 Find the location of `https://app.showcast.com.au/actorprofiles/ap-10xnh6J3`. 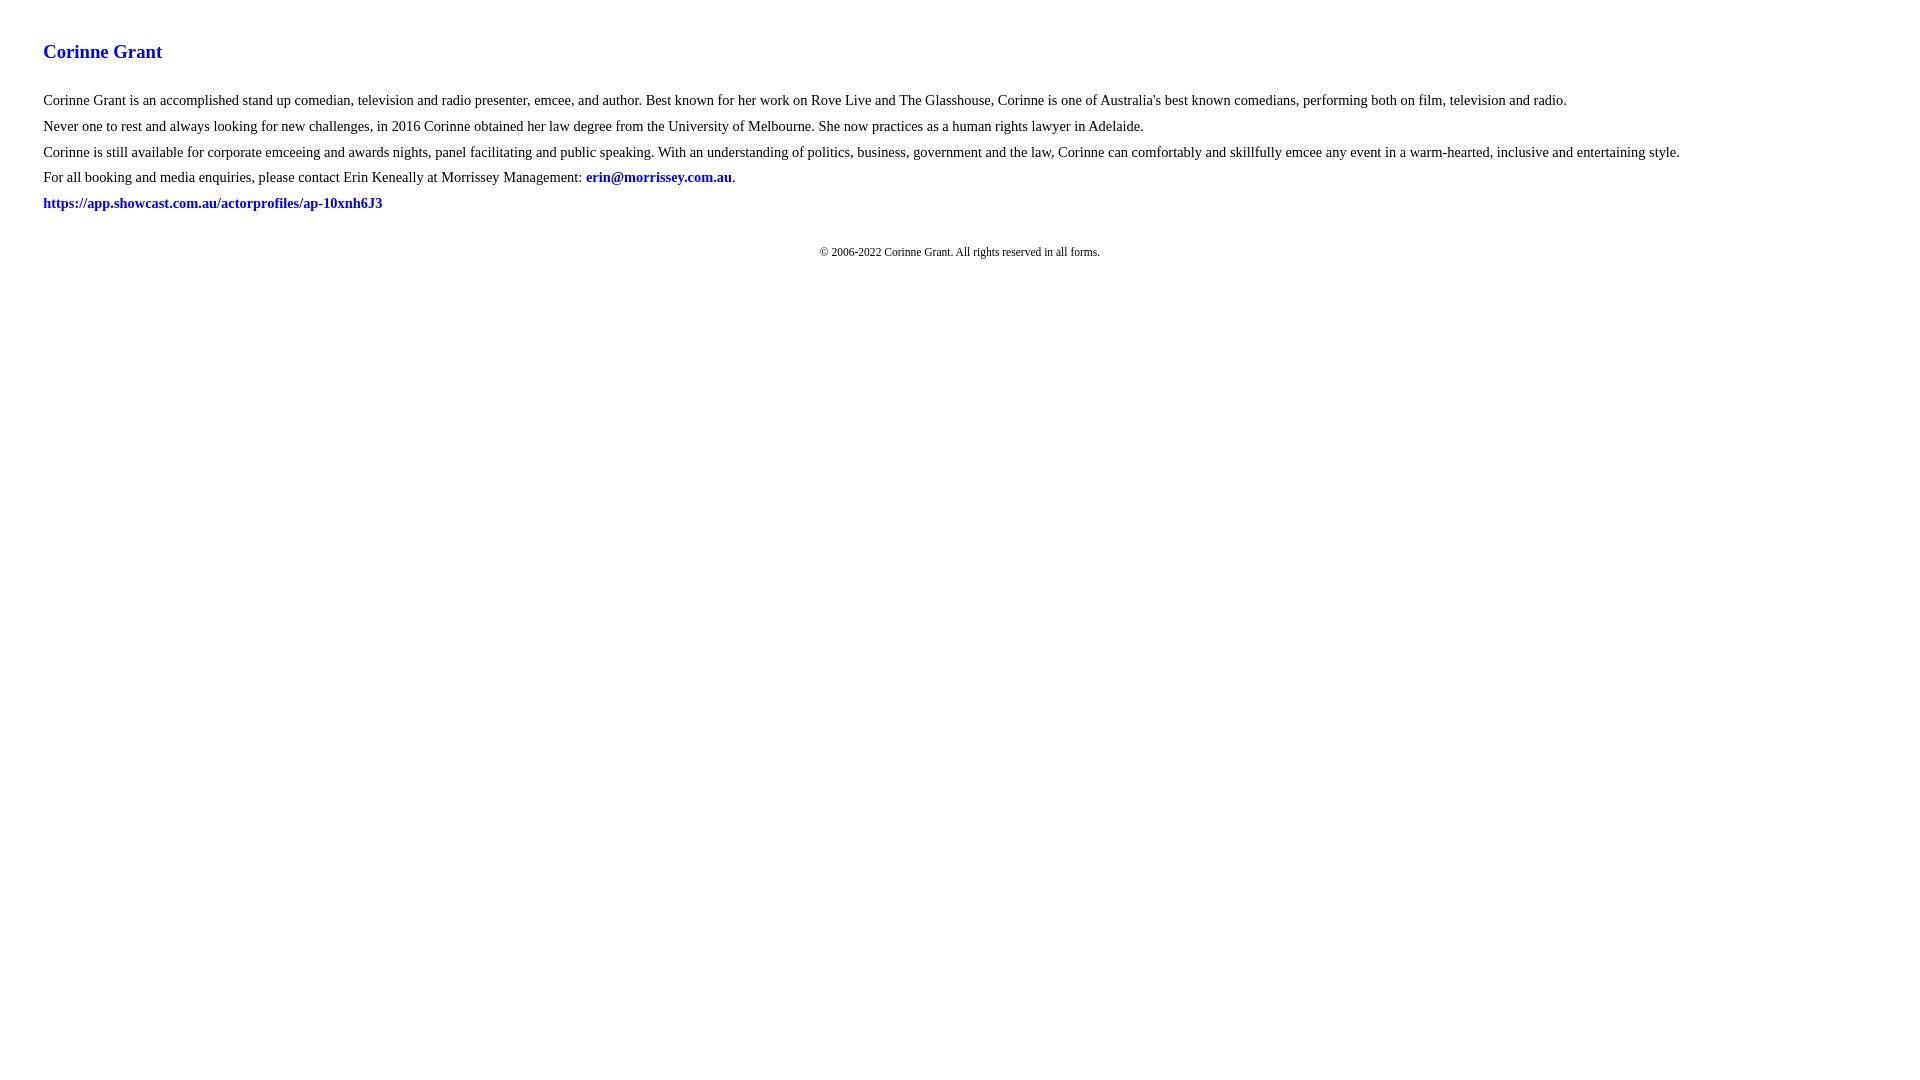

https://app.showcast.com.au/actorprofiles/ap-10xnh6J3 is located at coordinates (212, 203).